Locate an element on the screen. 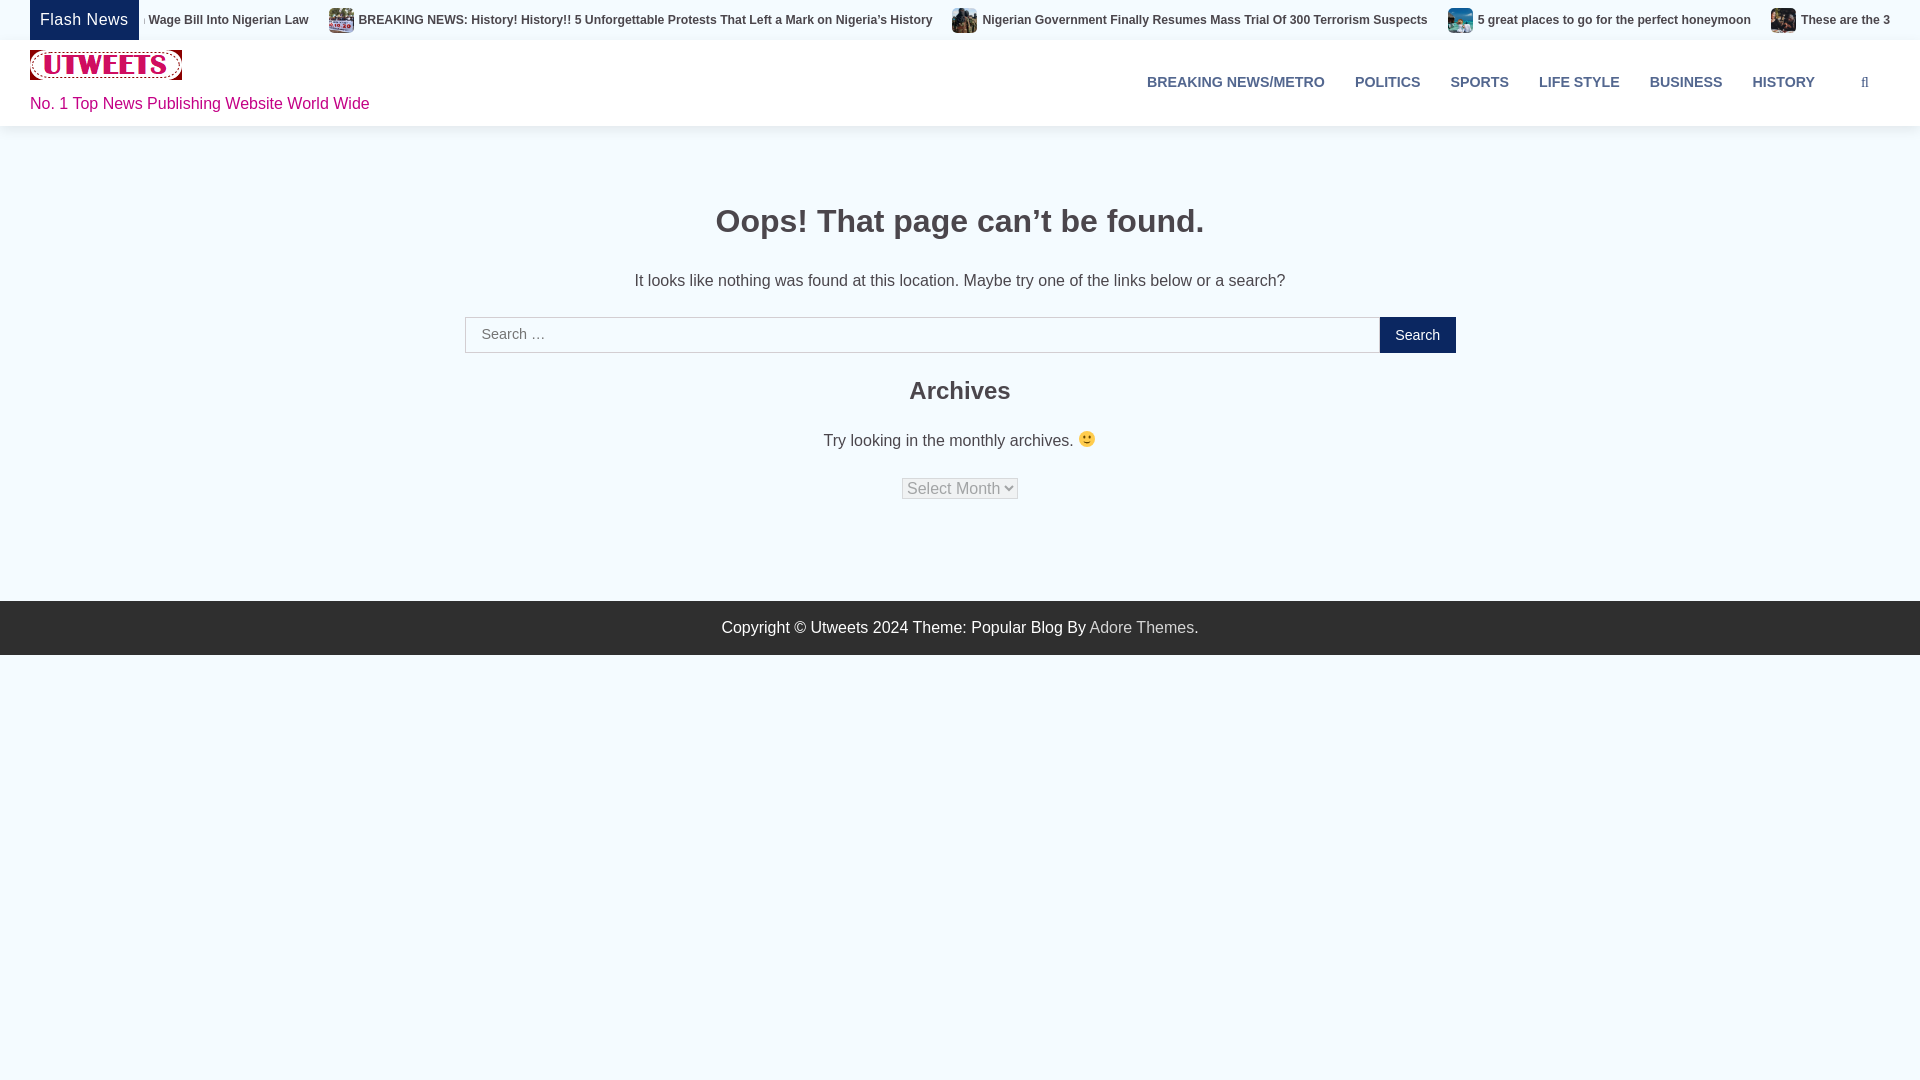 The image size is (1920, 1080). POLITICS is located at coordinates (1388, 82).